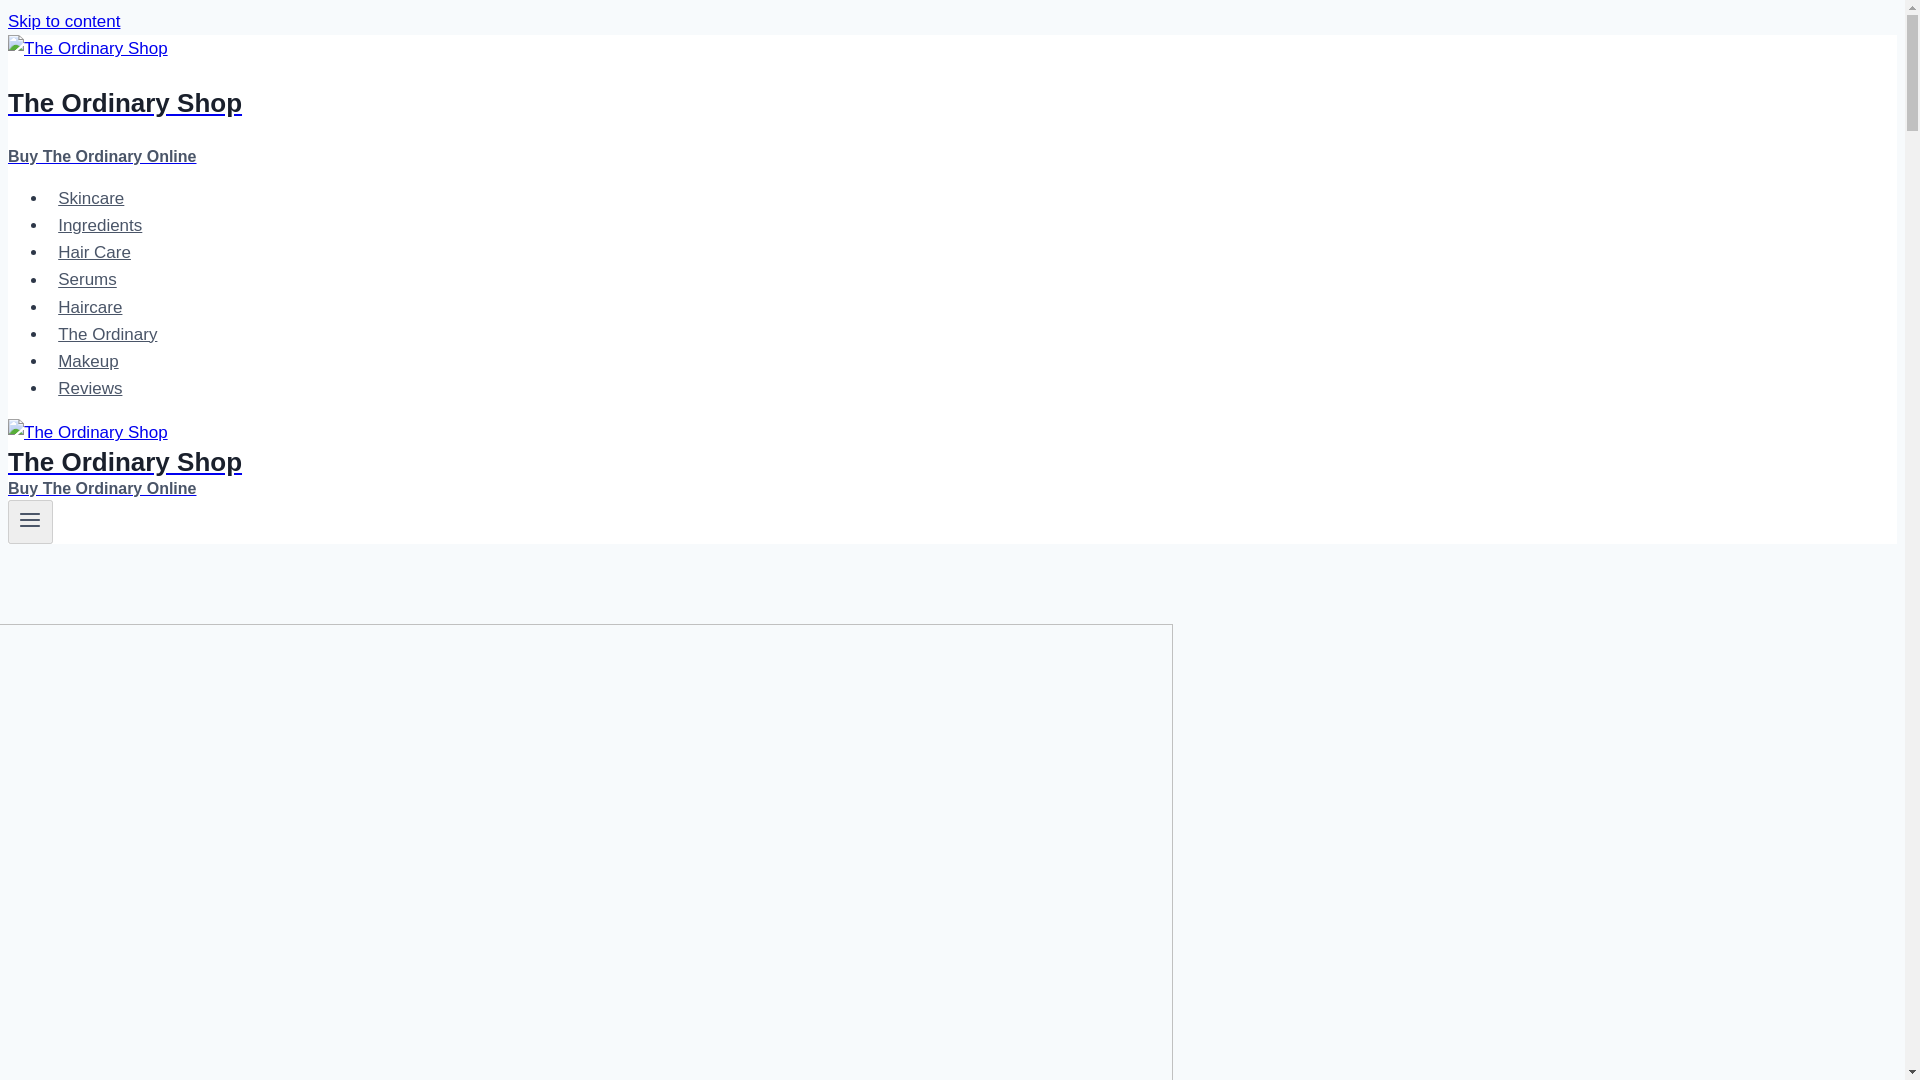 The image size is (1920, 1080). Describe the element at coordinates (90, 308) in the screenshot. I see `Haircare` at that location.